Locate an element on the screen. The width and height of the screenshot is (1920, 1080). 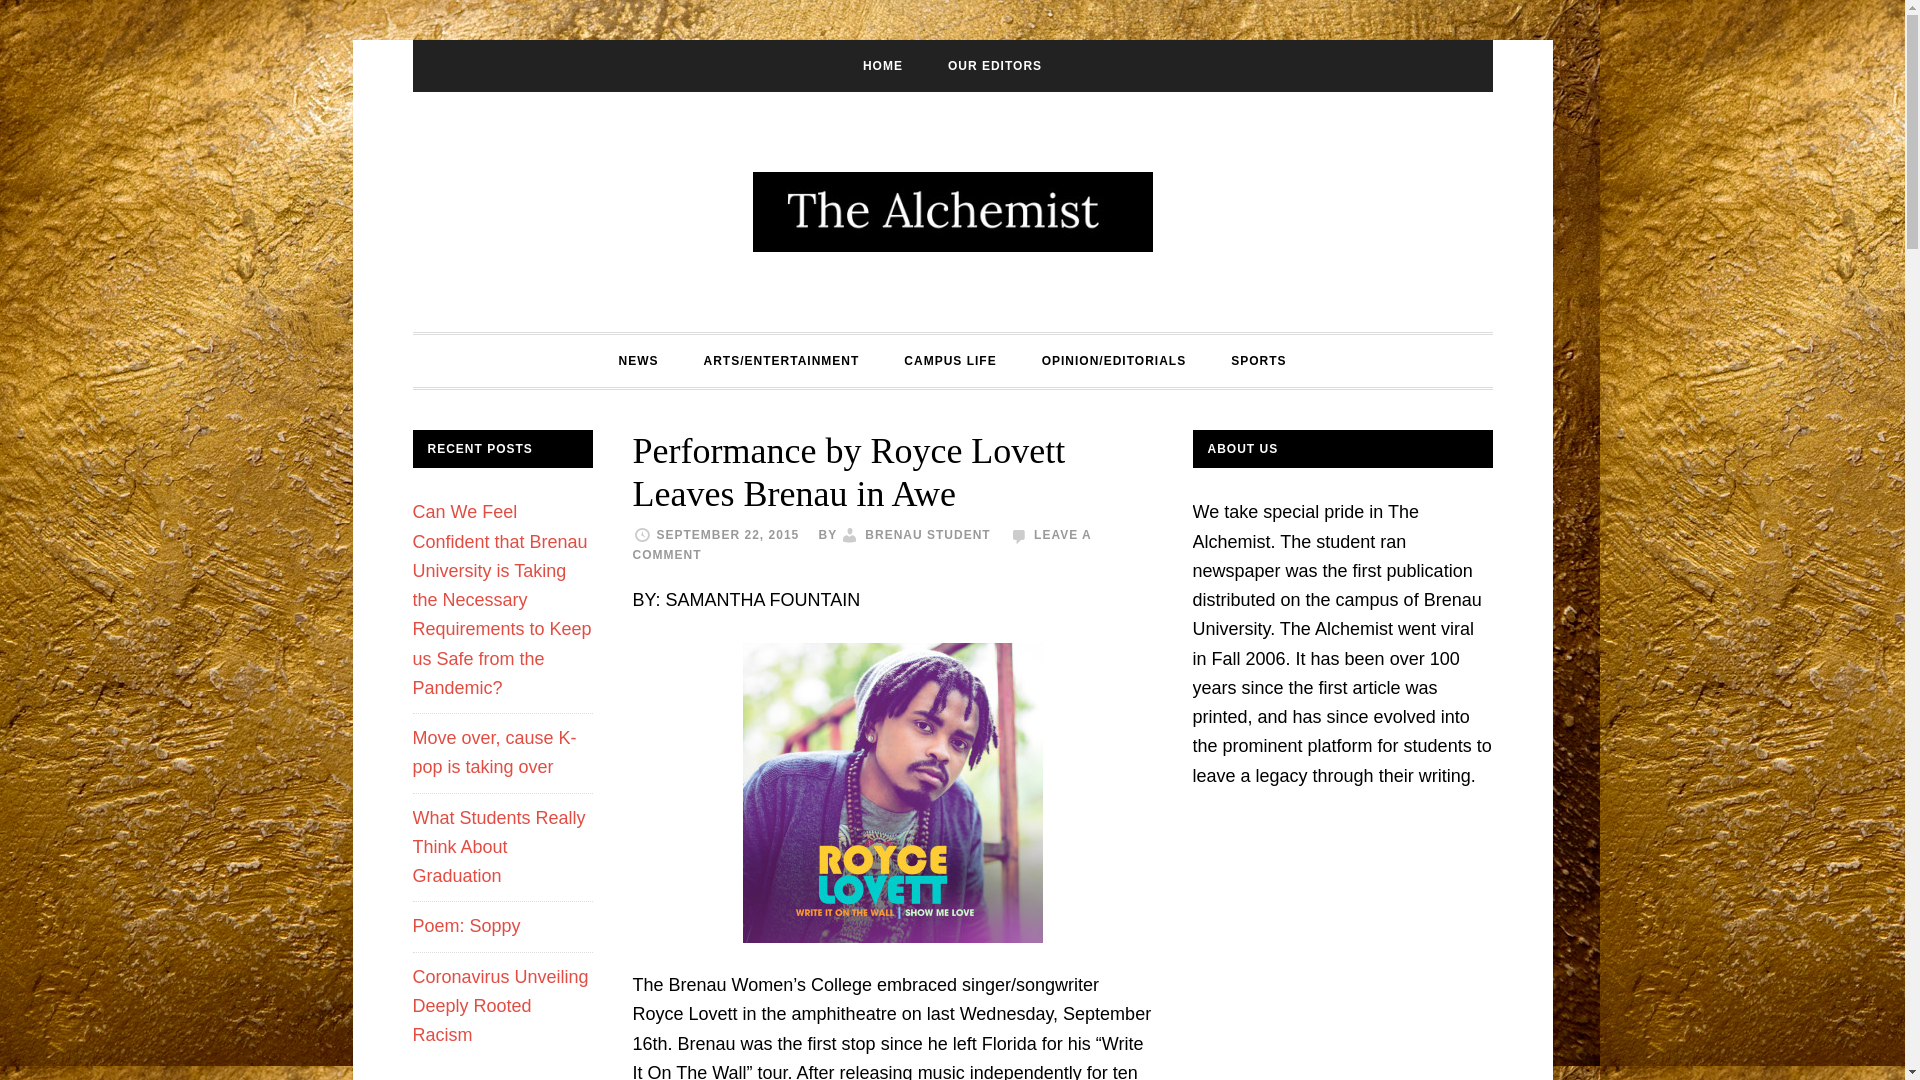
THE ALCHEMIST is located at coordinates (952, 211).